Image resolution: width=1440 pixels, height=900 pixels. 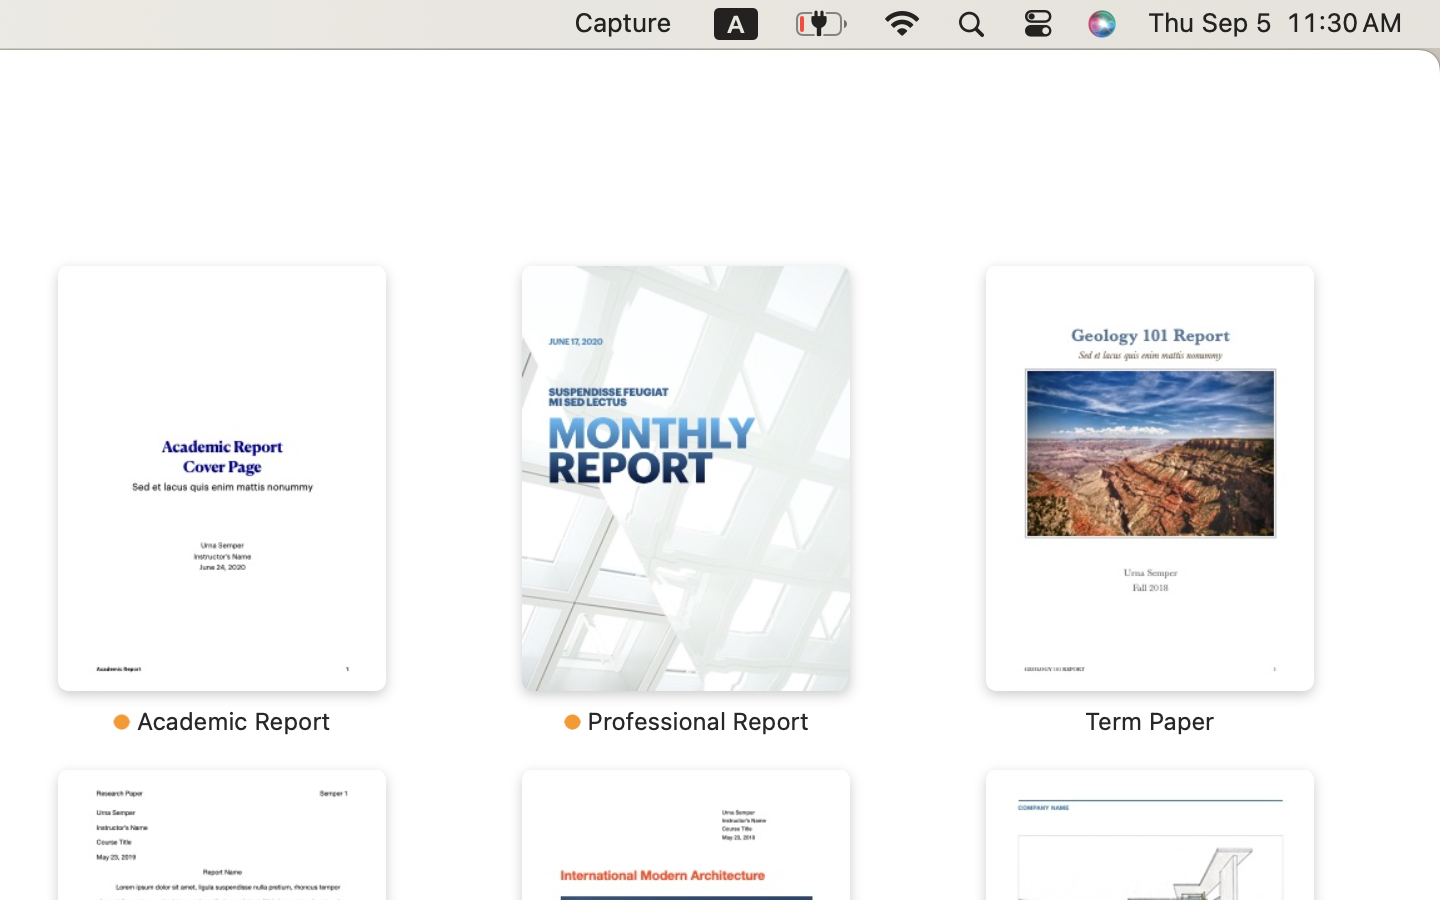 What do you see at coordinates (1150, 500) in the screenshot?
I see `‎⁨Term Paper⁩` at bounding box center [1150, 500].